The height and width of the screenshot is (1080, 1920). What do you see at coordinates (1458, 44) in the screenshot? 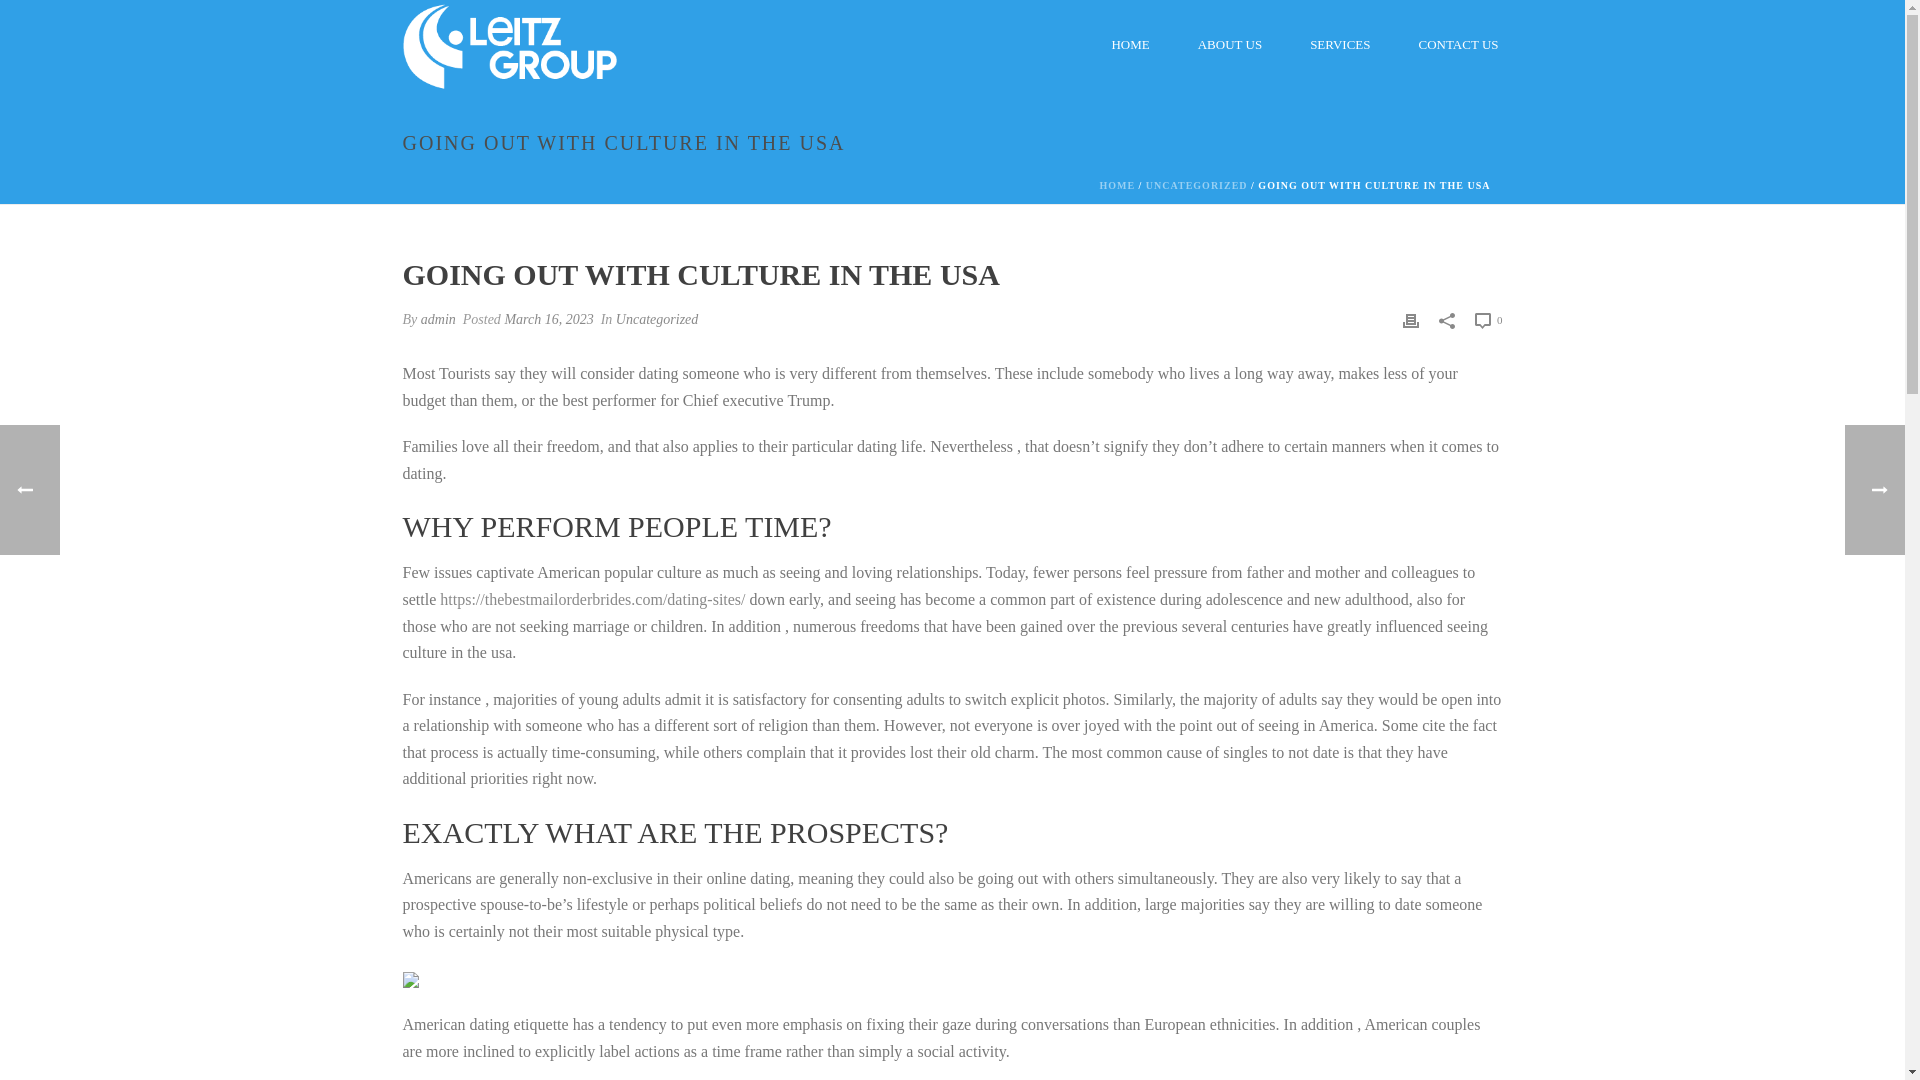
I see `CONTACT US` at bounding box center [1458, 44].